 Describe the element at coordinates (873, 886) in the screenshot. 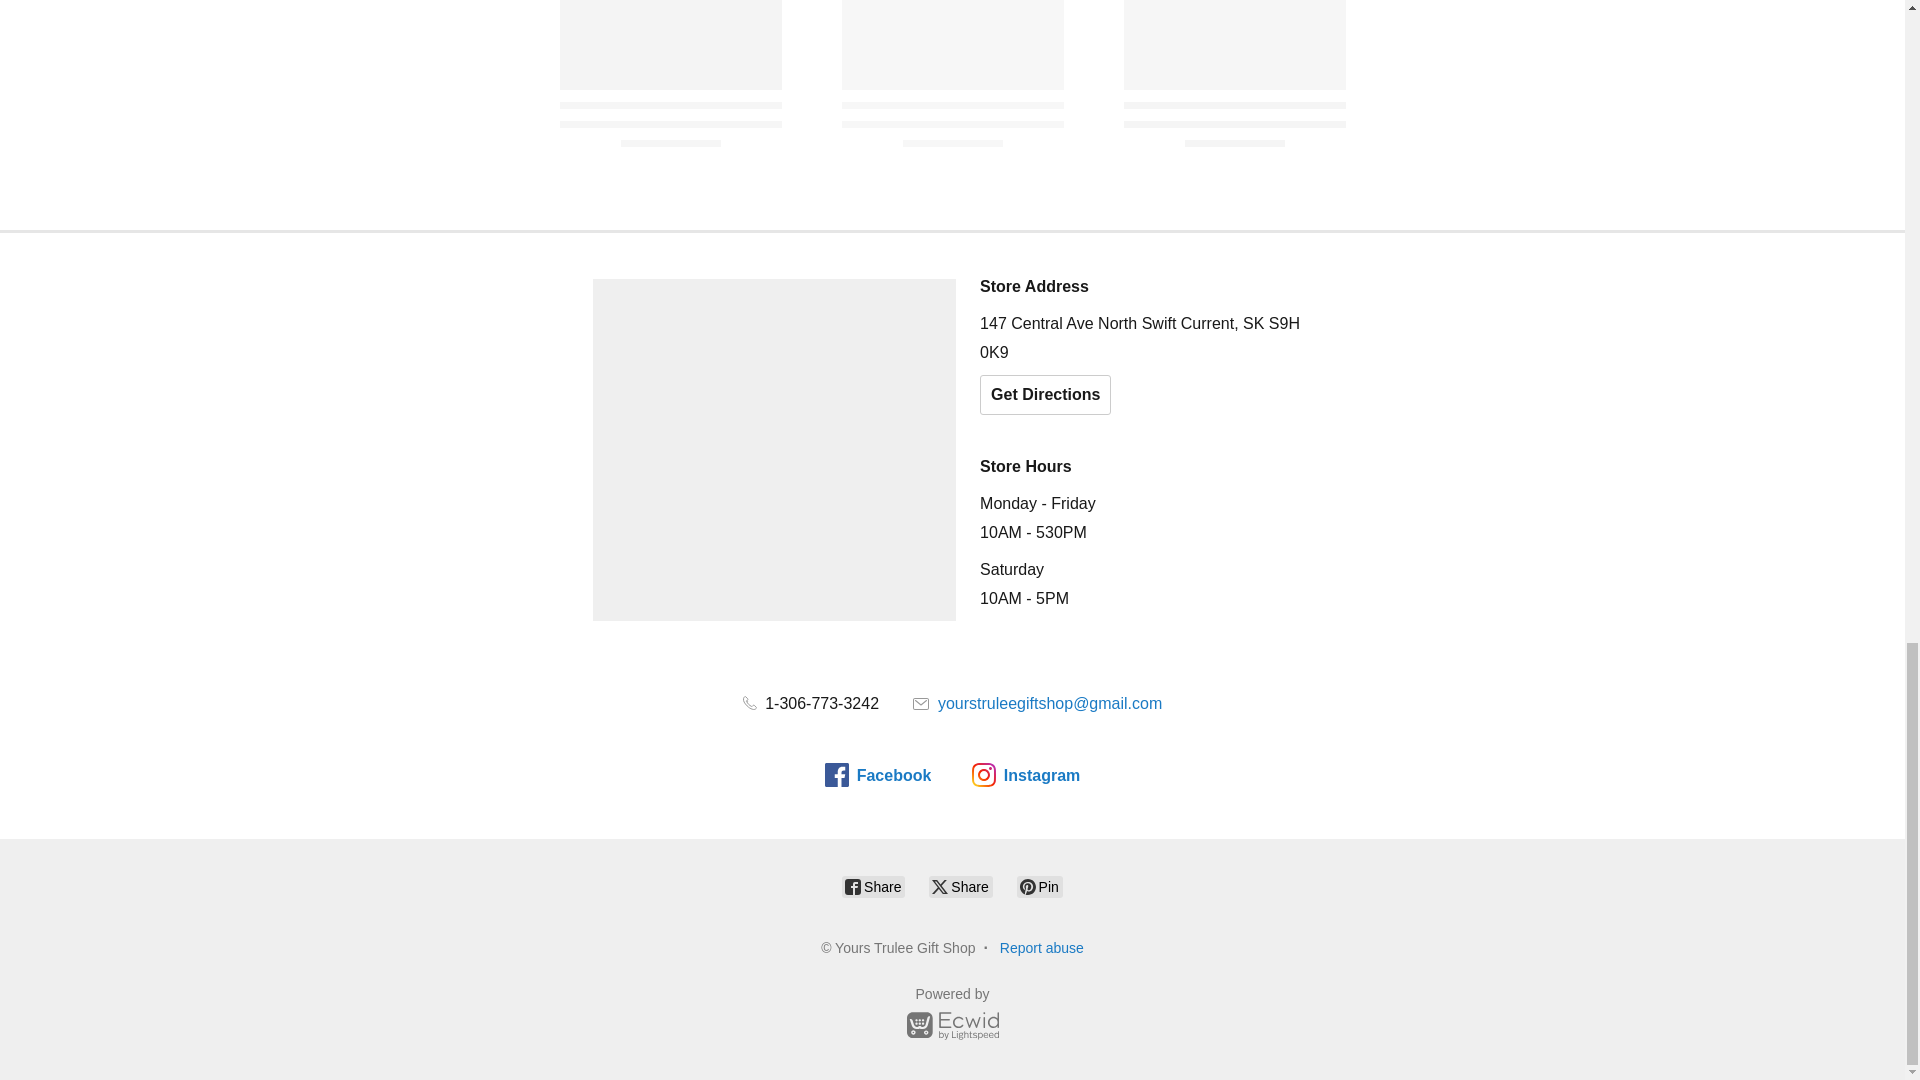

I see `Share` at that location.